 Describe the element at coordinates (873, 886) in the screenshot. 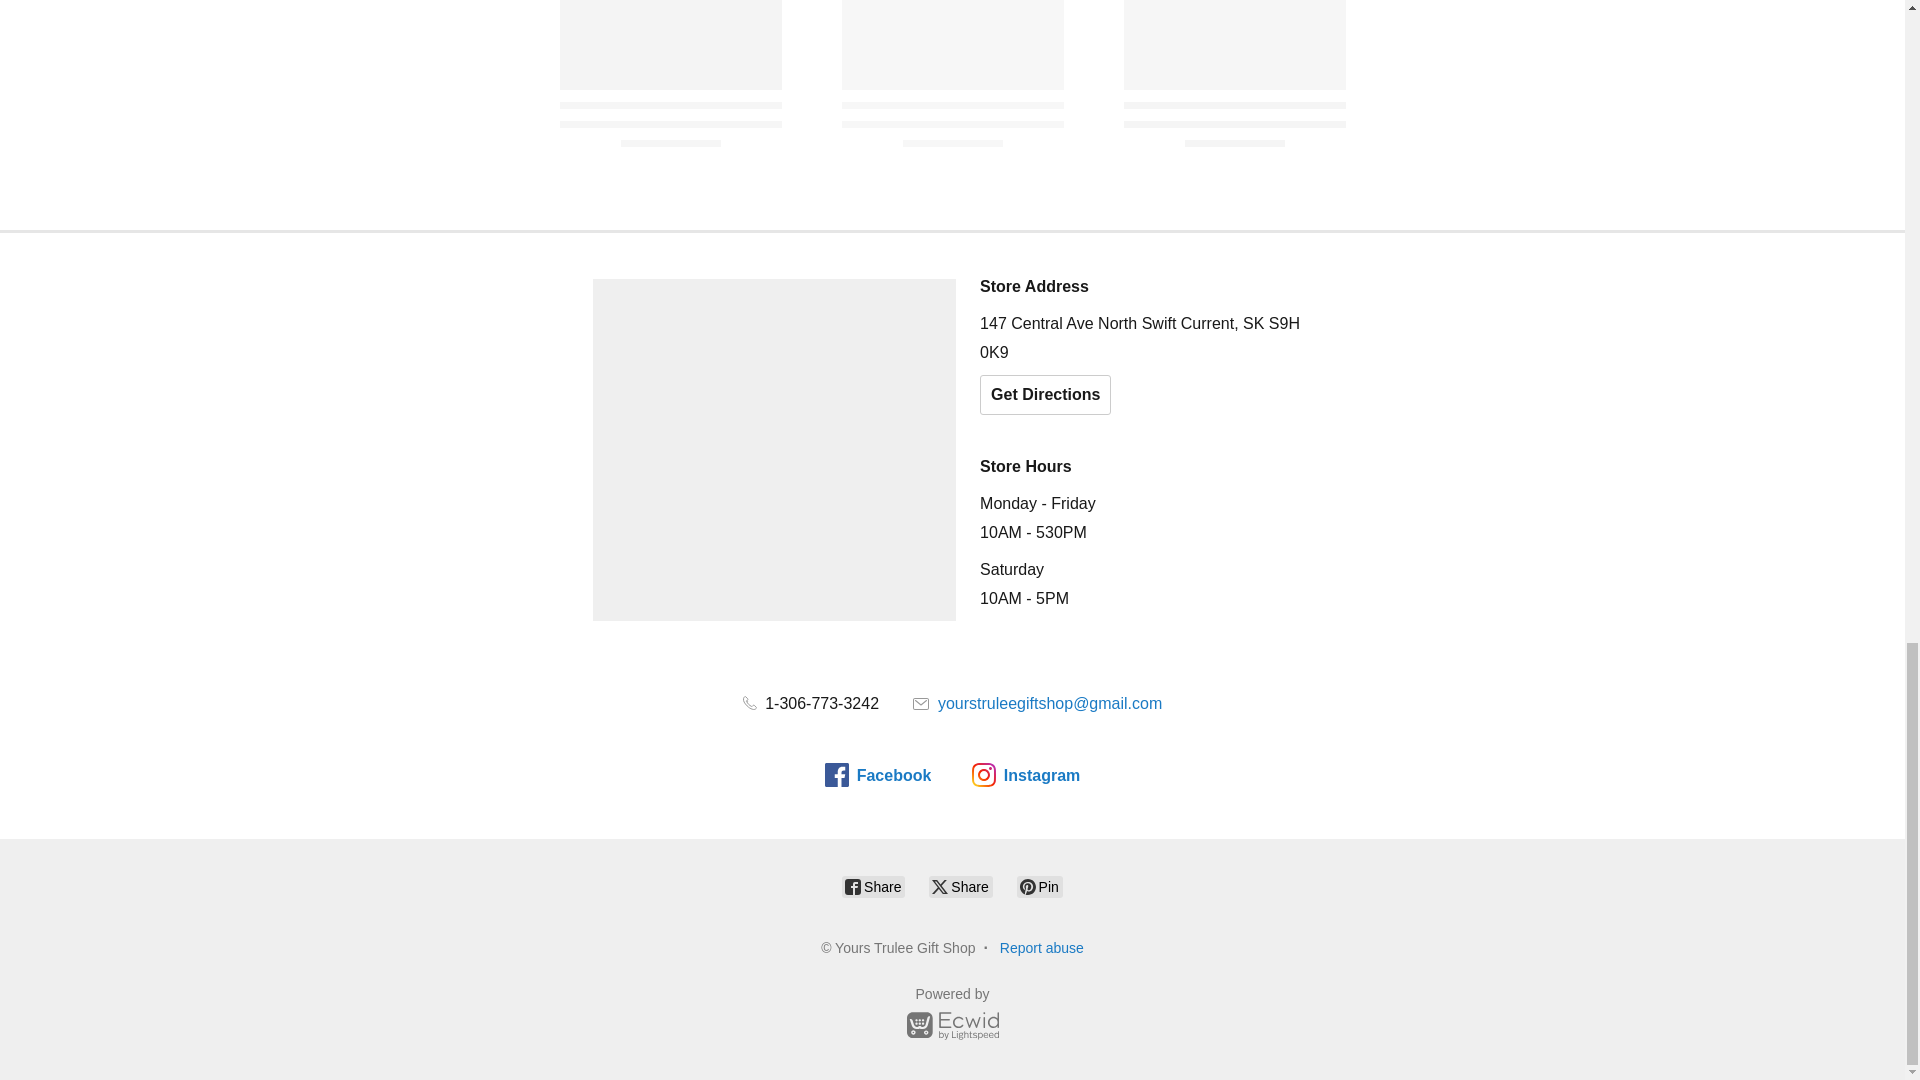

I see `Share` at that location.